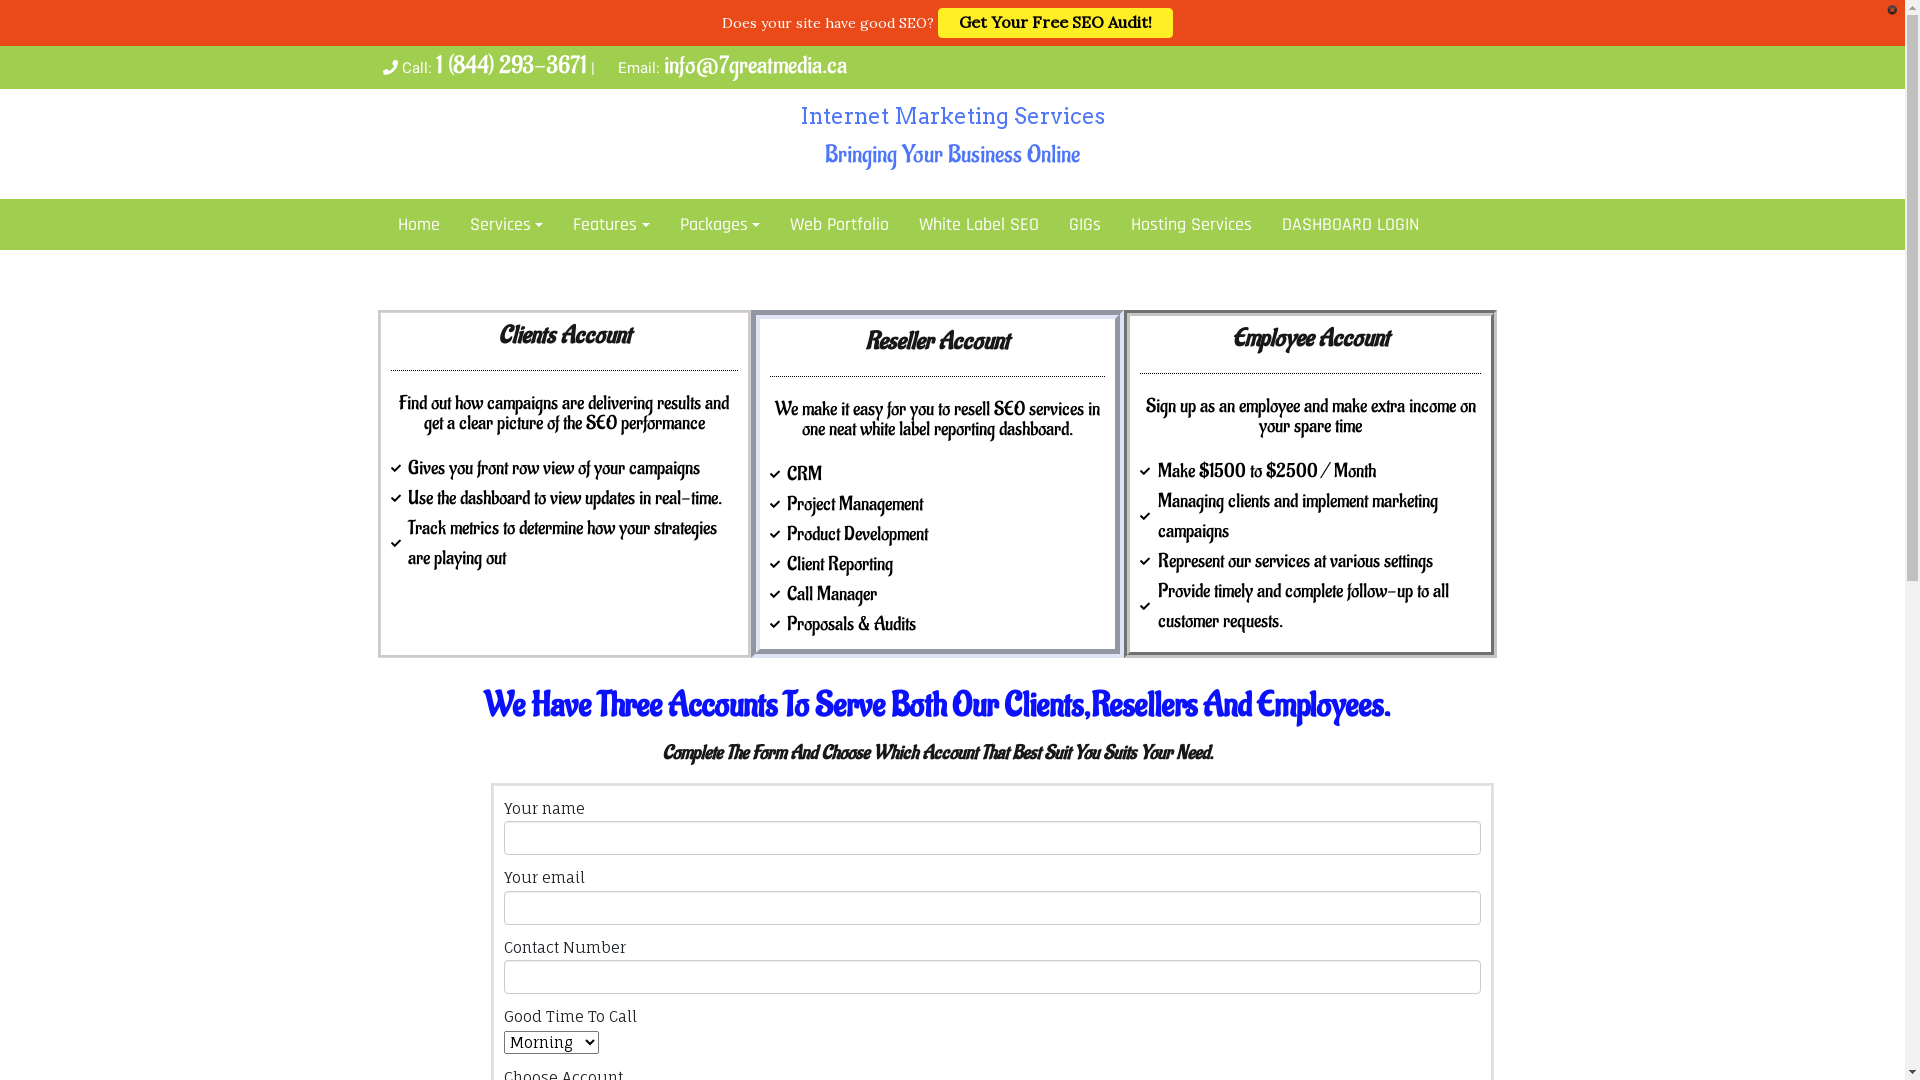 This screenshot has height=1080, width=1920. I want to click on 1 (844) 293-3671, so click(512, 66).